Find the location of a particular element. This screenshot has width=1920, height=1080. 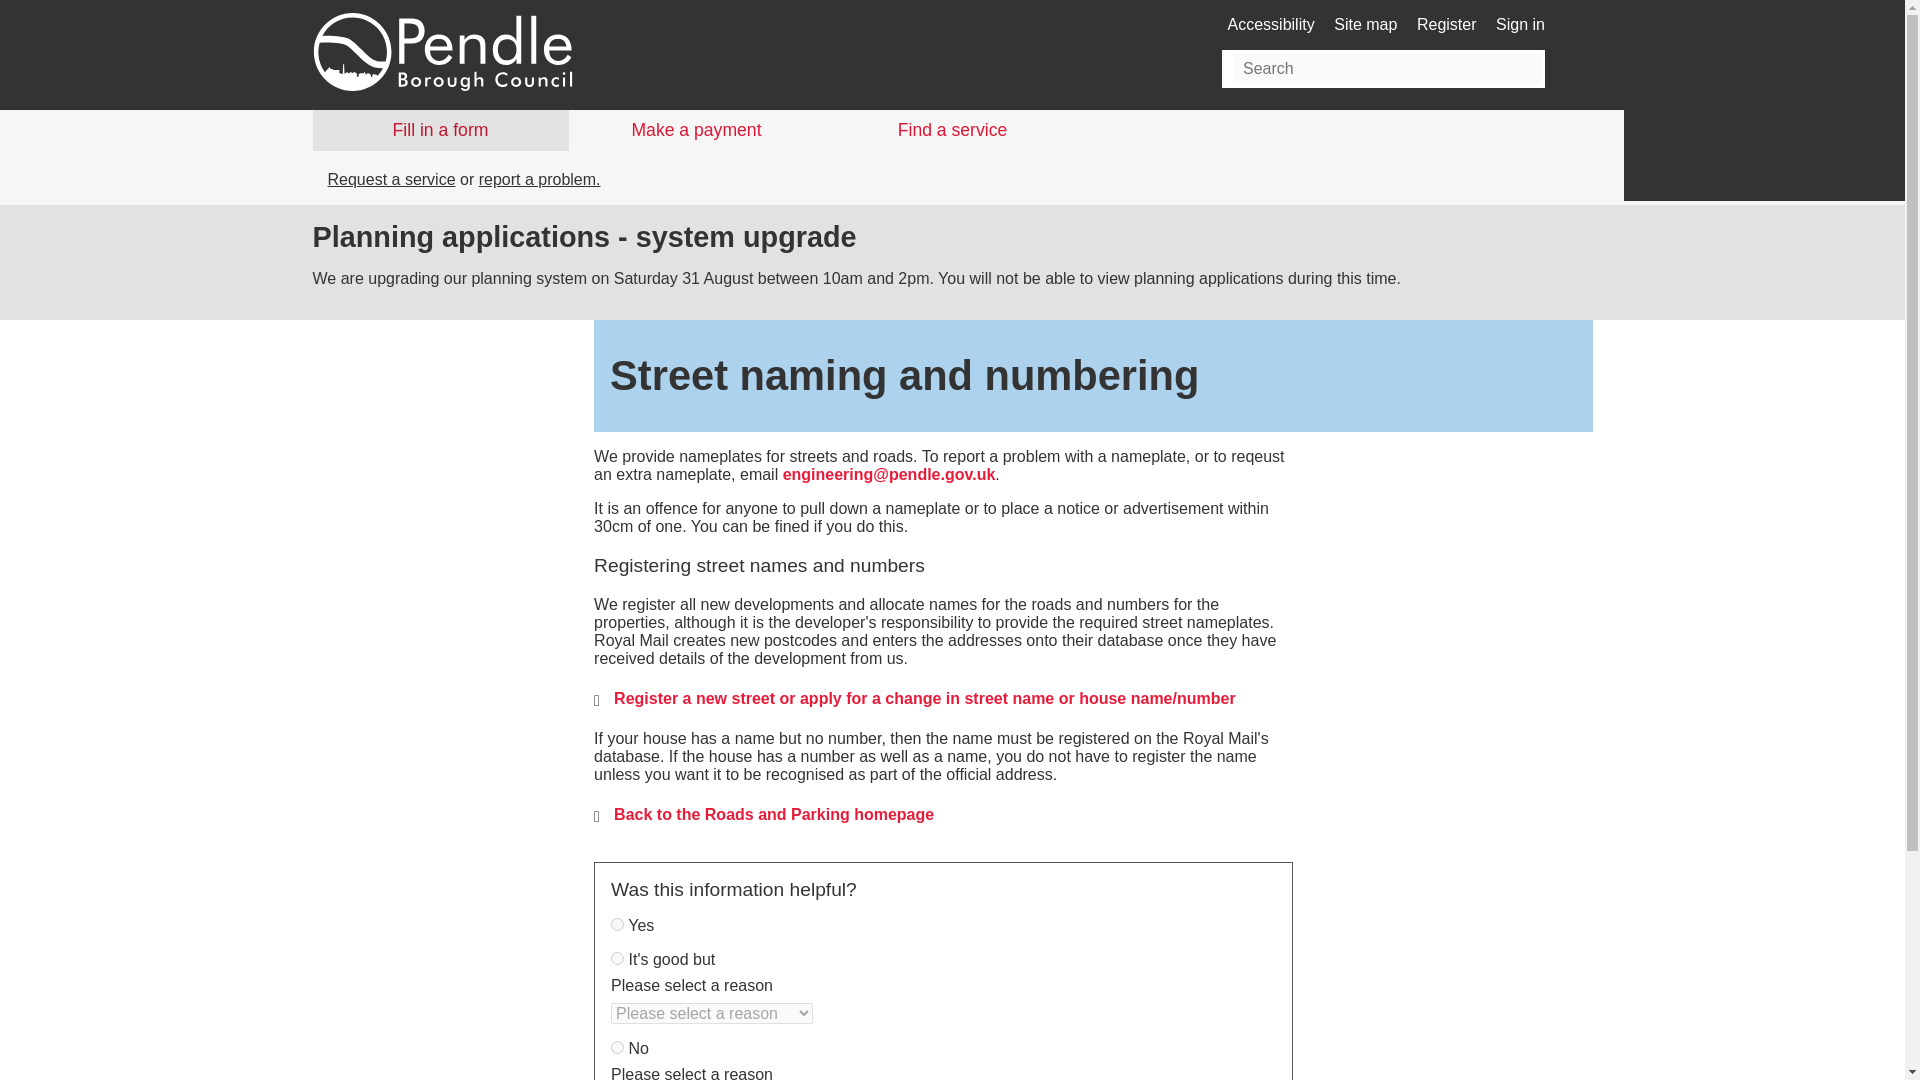

Accessibility is located at coordinates (1272, 24).